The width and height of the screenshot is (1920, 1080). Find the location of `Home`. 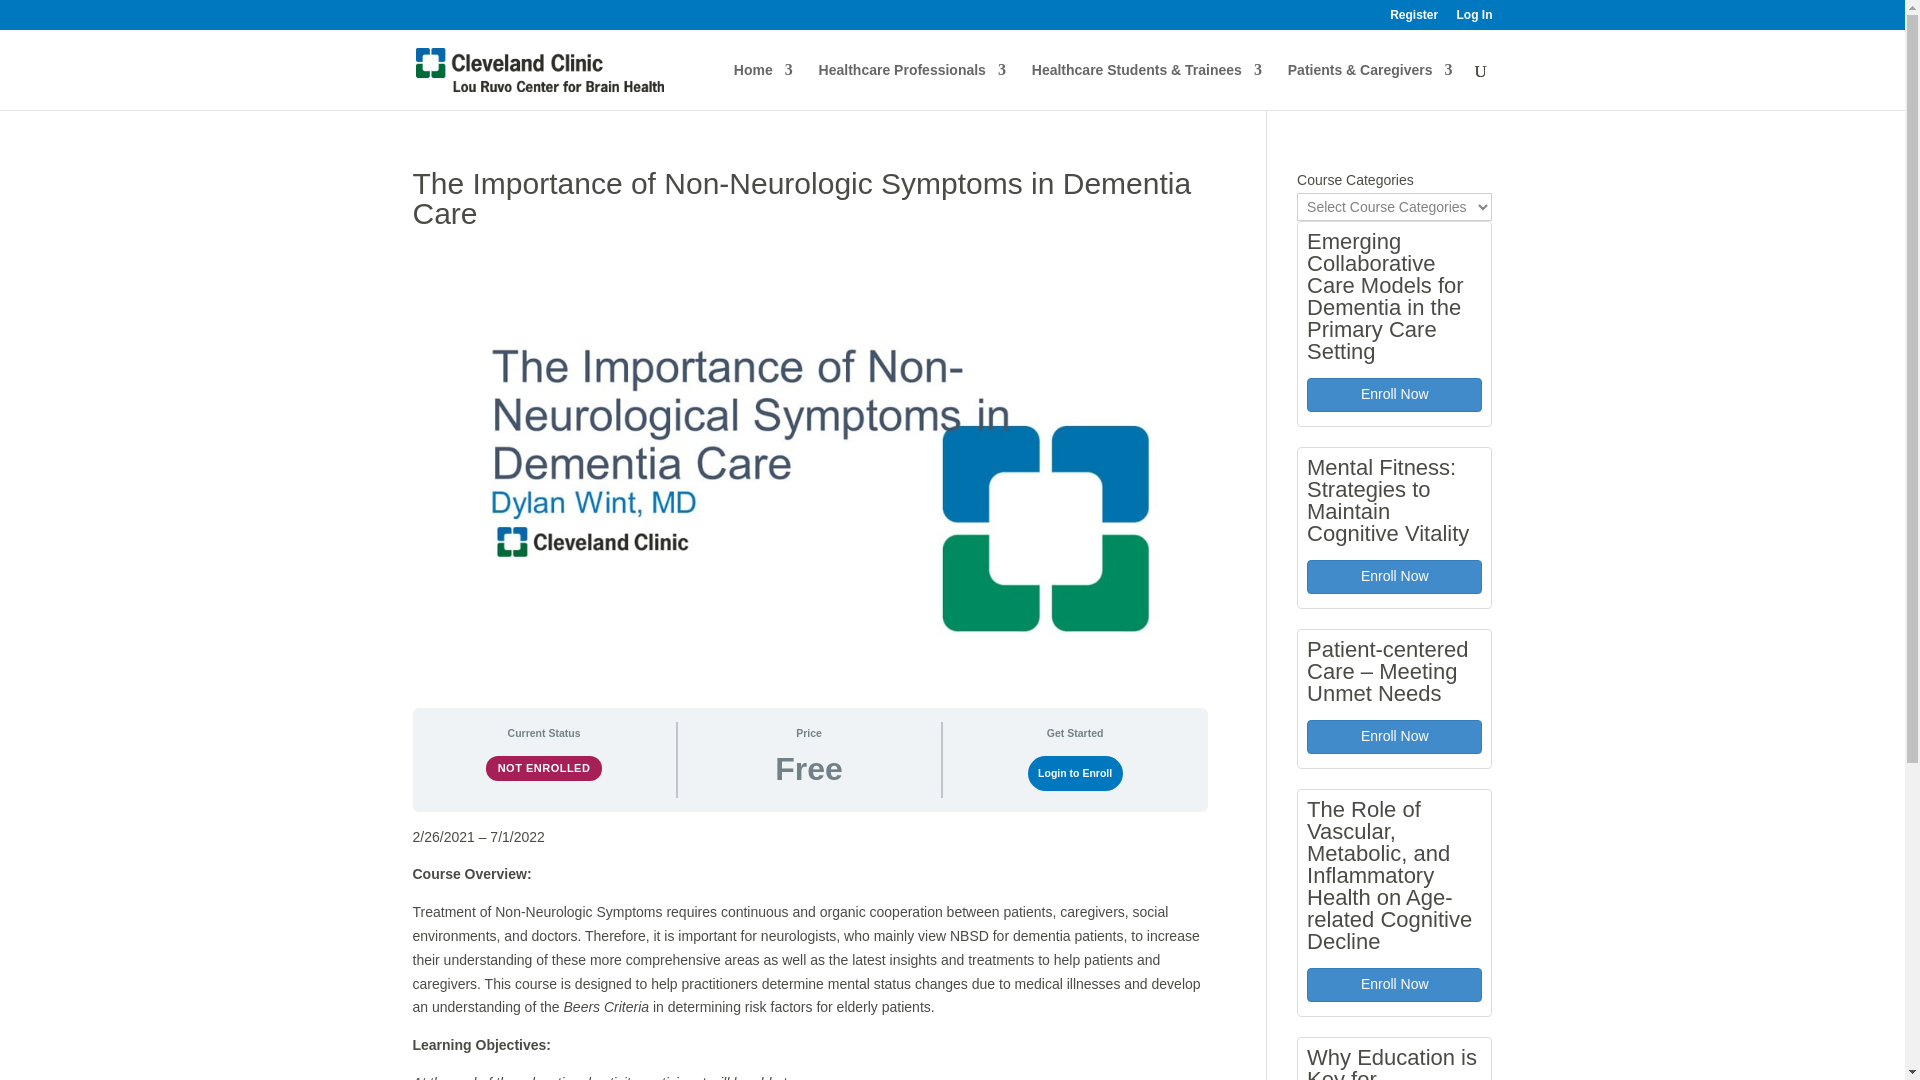

Home is located at coordinates (762, 86).